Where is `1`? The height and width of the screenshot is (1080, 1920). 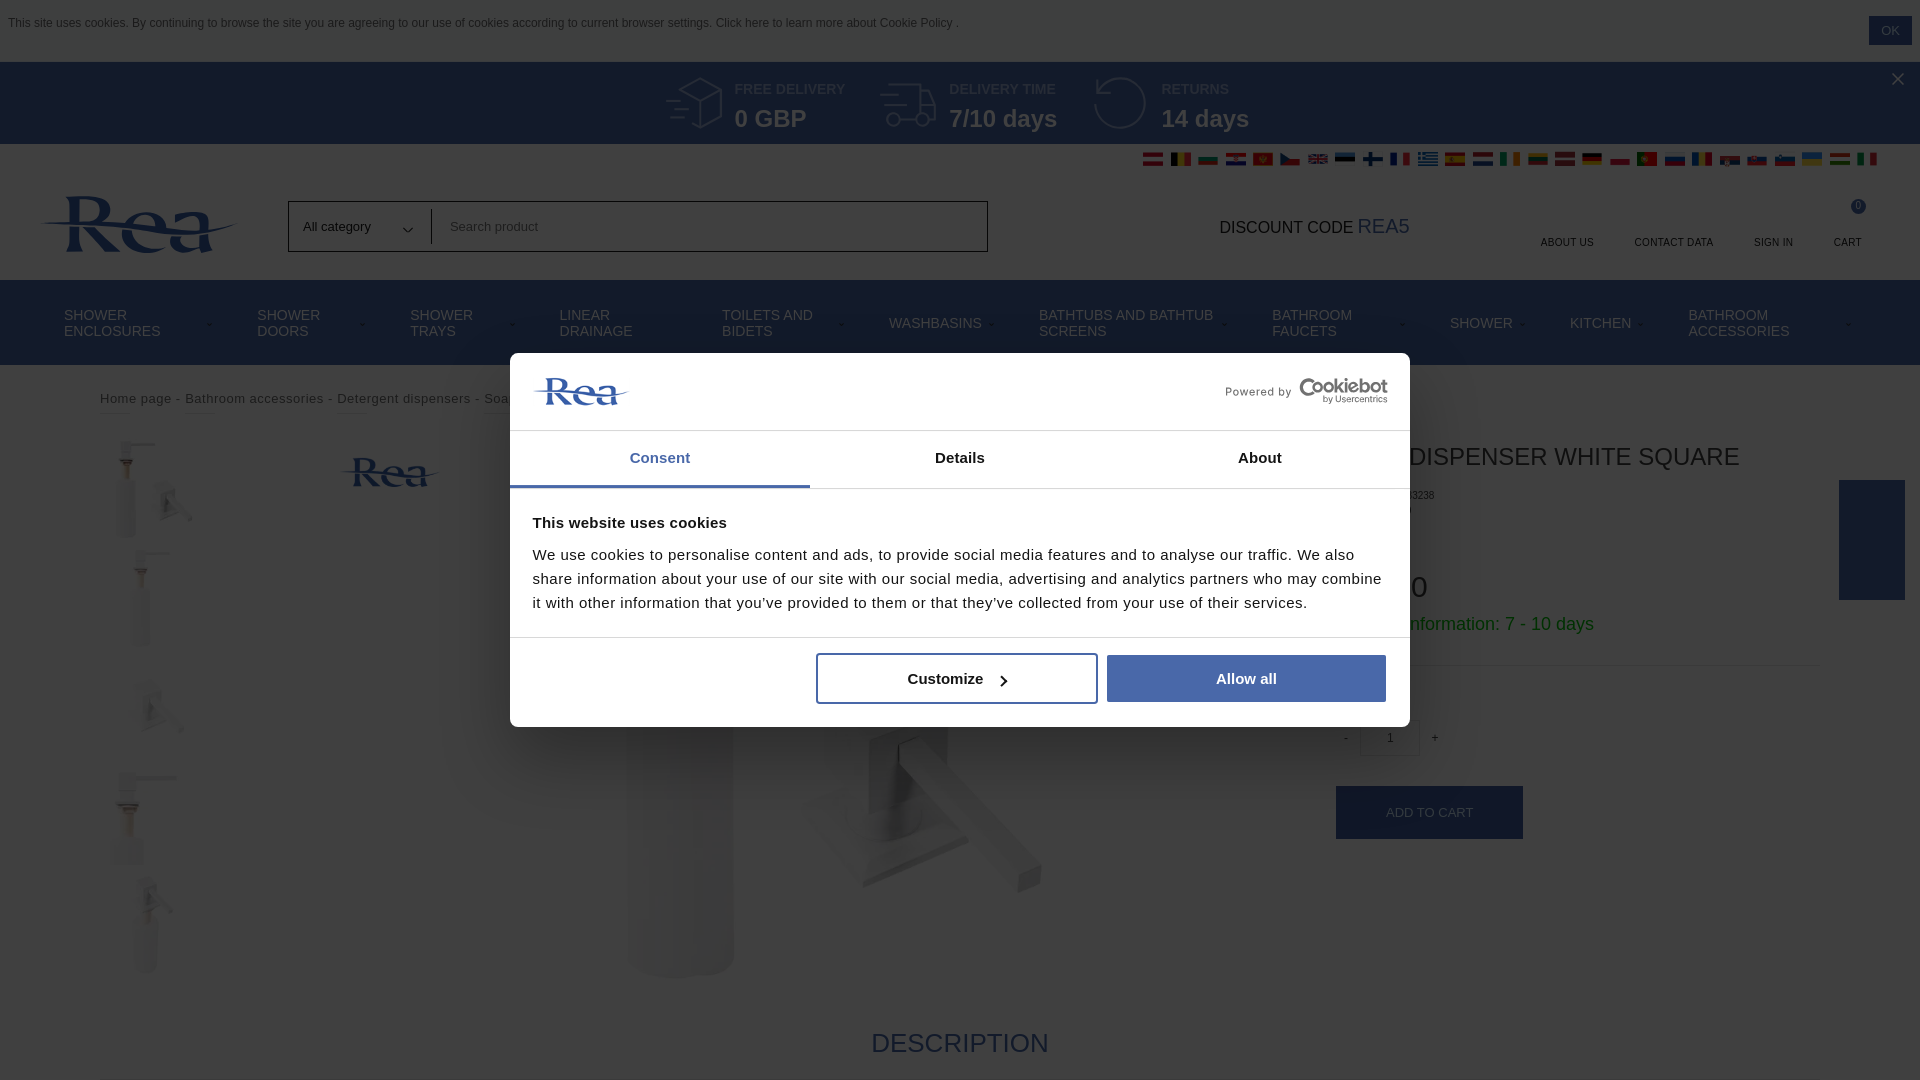
1 is located at coordinates (1390, 738).